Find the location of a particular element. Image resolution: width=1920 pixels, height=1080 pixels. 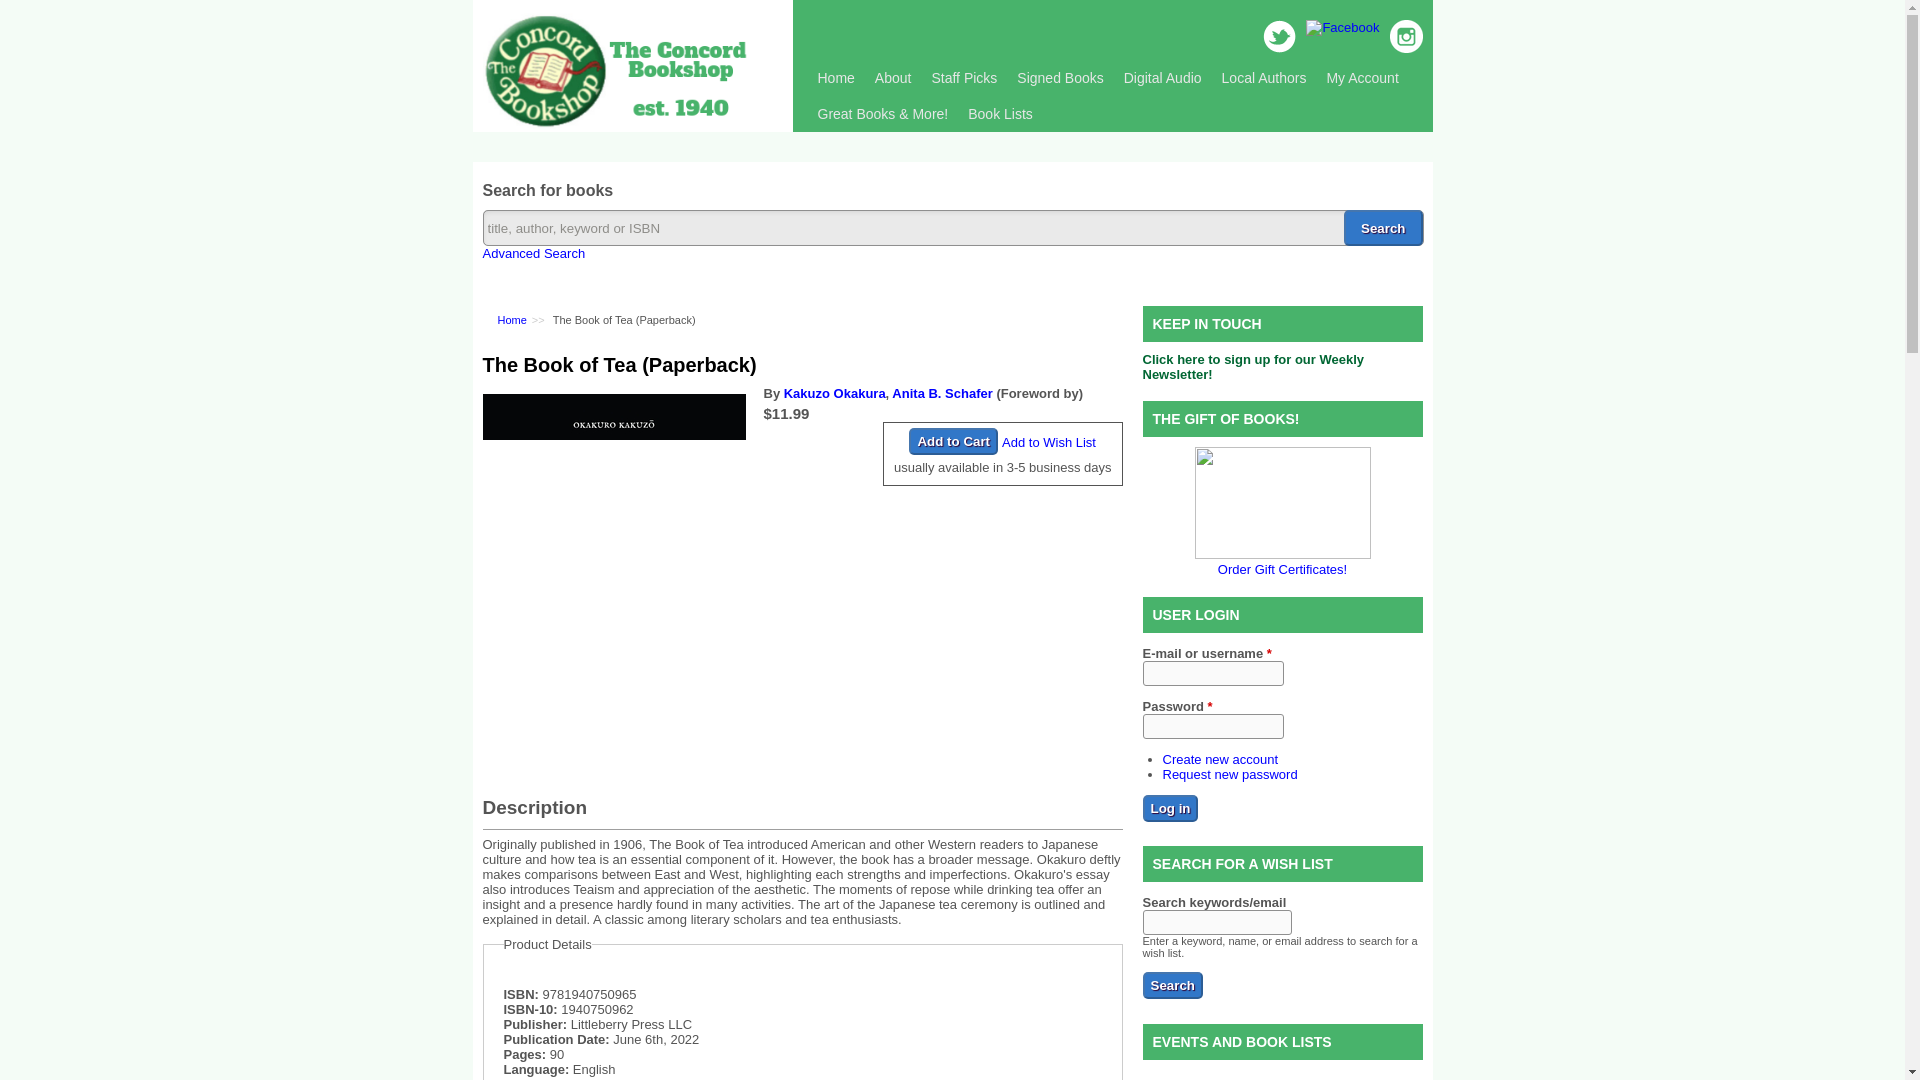

Local Authors is located at coordinates (1264, 78).